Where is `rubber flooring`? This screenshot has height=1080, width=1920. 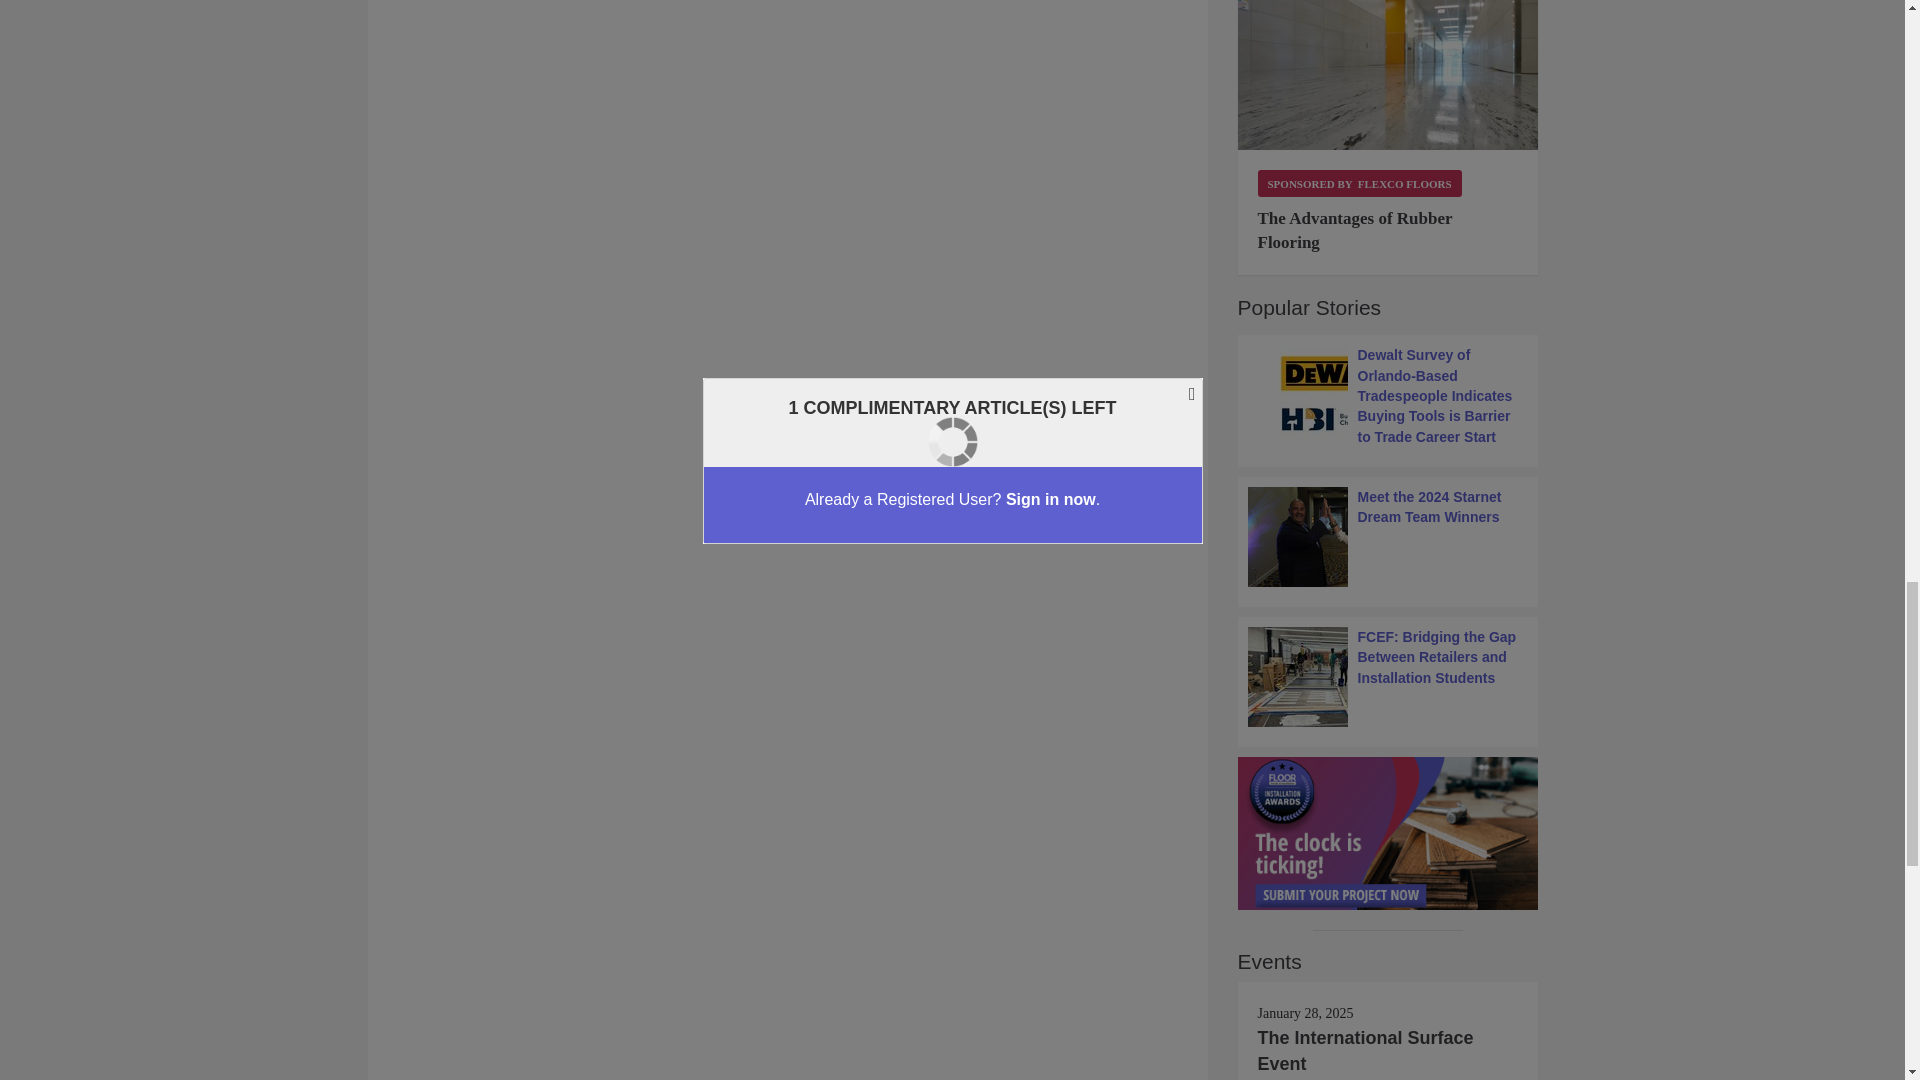 rubber flooring is located at coordinates (1388, 76).